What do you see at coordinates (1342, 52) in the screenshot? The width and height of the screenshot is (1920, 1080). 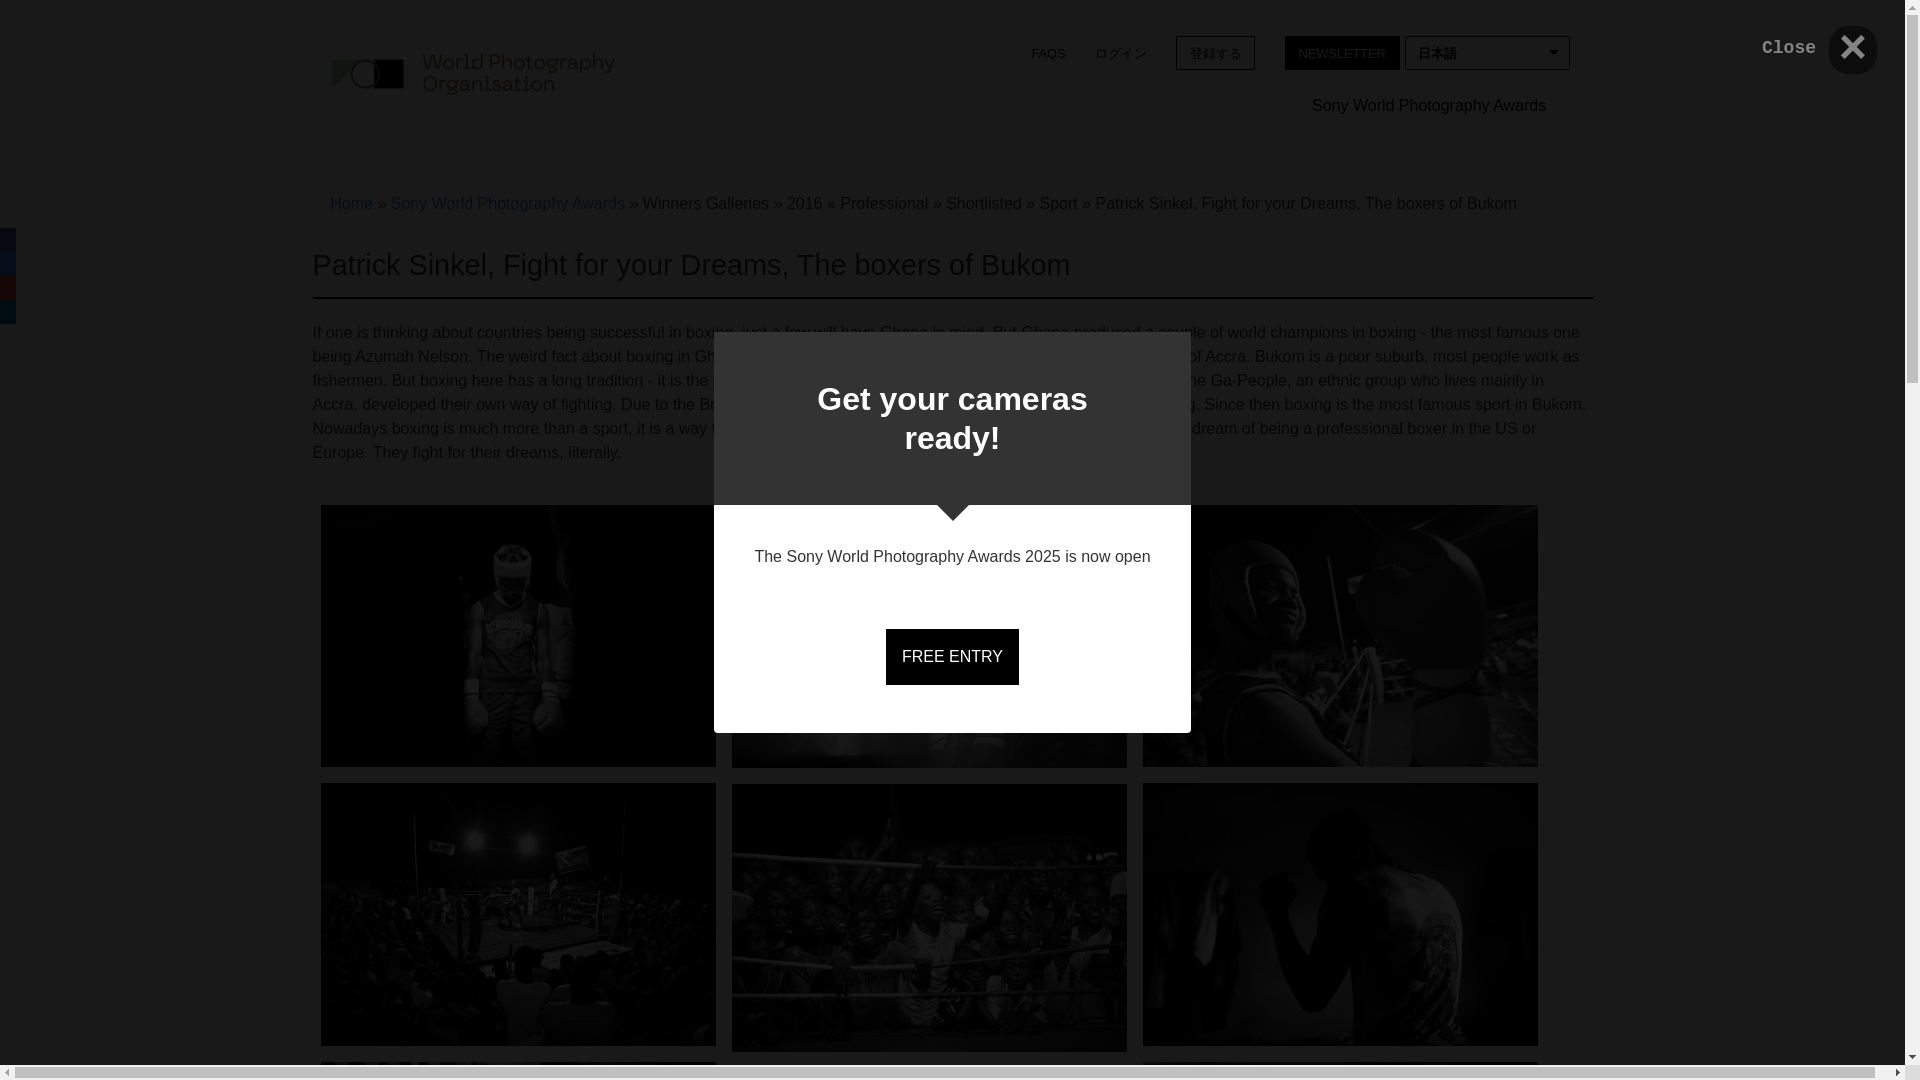 I see `NEWSLETTER` at bounding box center [1342, 52].